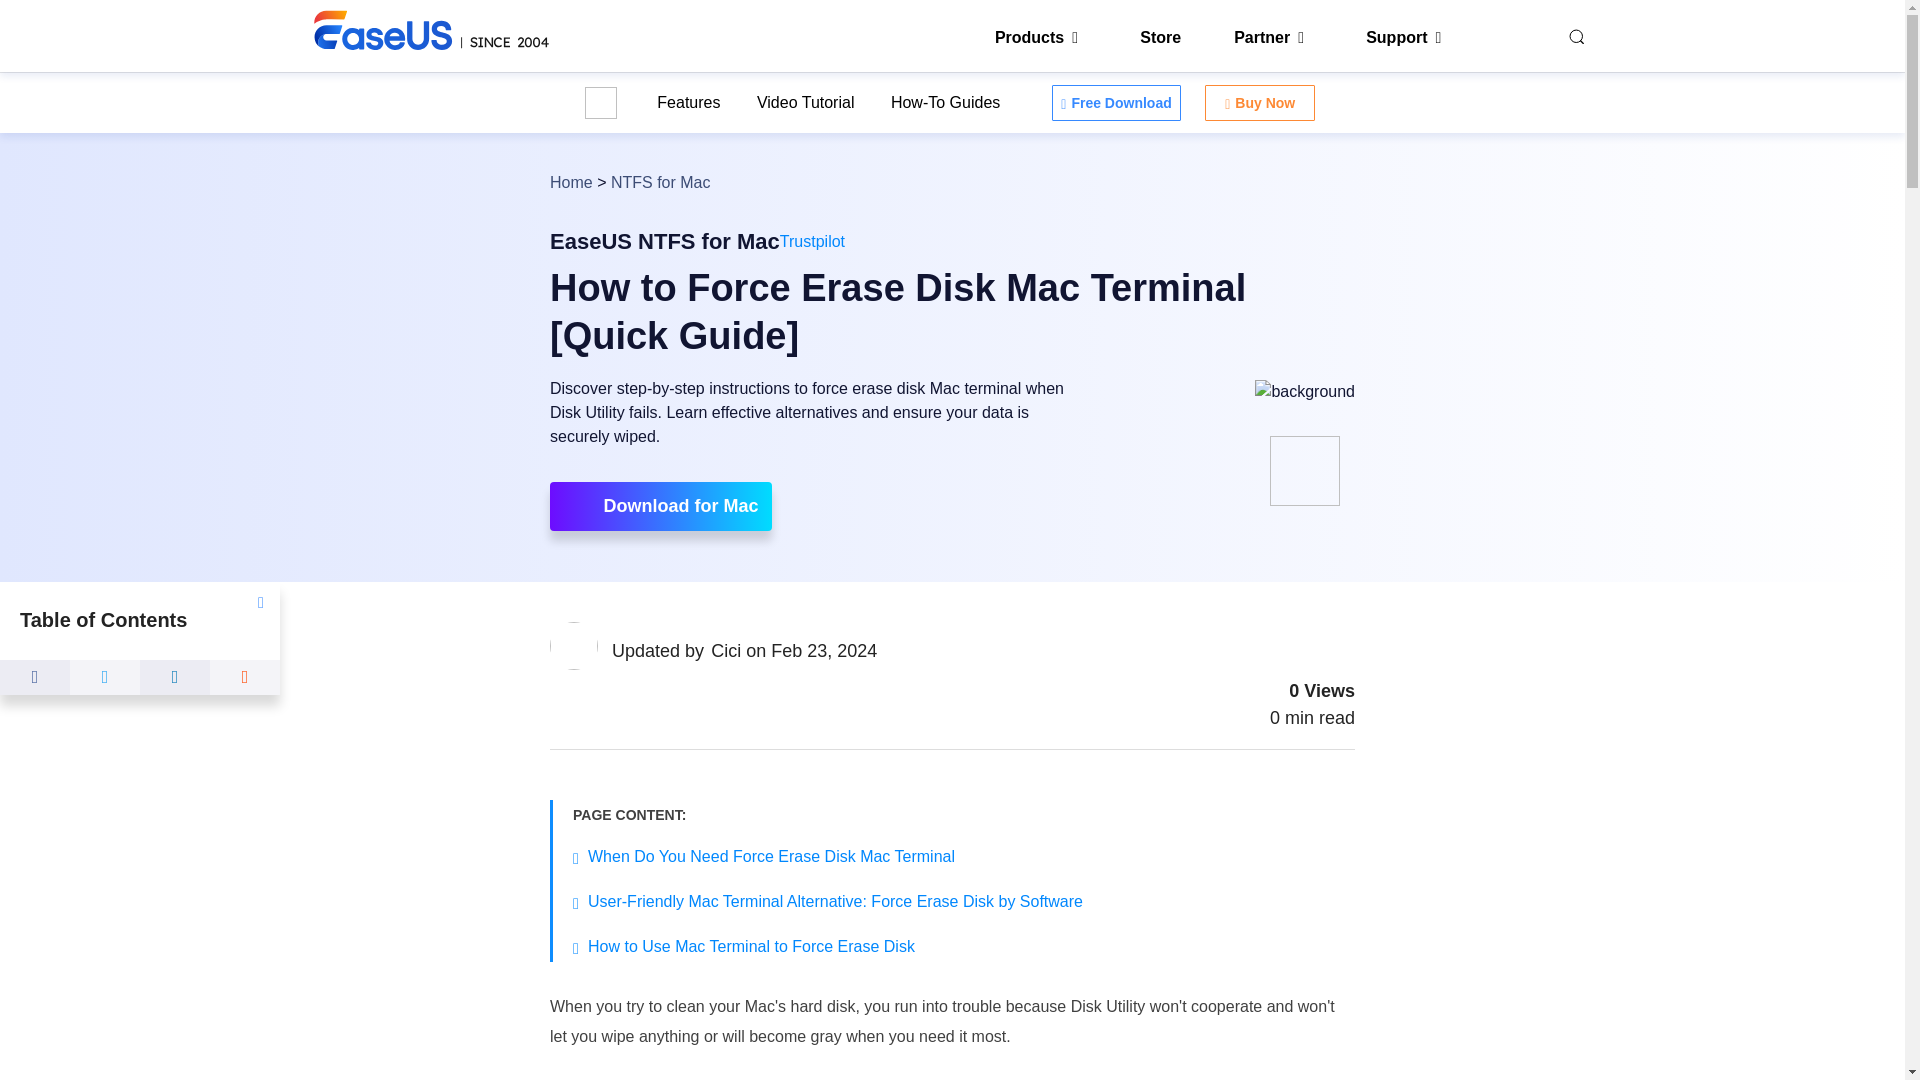 The height and width of the screenshot is (1080, 1920). I want to click on When Do You Need Force Erase Disk Mac Terminal, so click(770, 856).